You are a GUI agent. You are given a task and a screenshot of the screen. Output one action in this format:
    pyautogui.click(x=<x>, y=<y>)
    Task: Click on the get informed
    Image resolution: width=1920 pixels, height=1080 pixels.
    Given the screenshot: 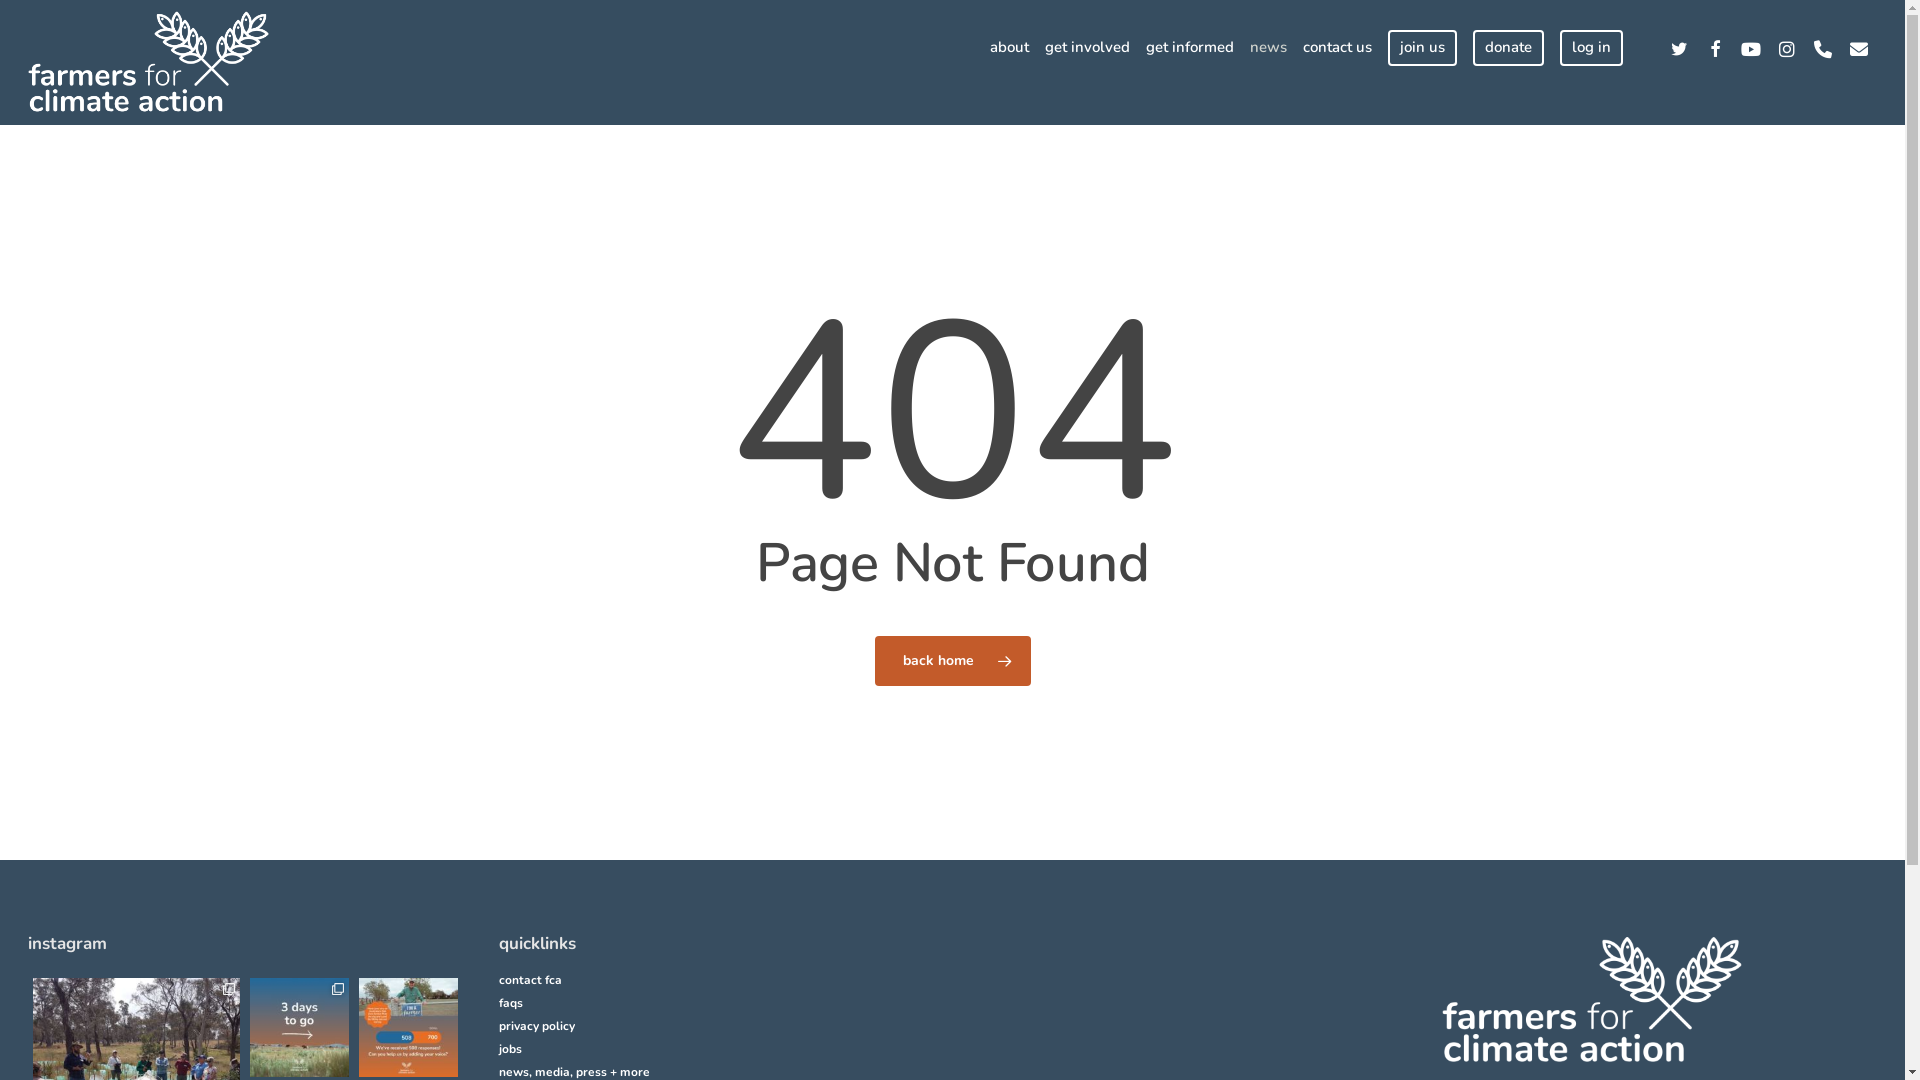 What is the action you would take?
    pyautogui.click(x=1190, y=48)
    